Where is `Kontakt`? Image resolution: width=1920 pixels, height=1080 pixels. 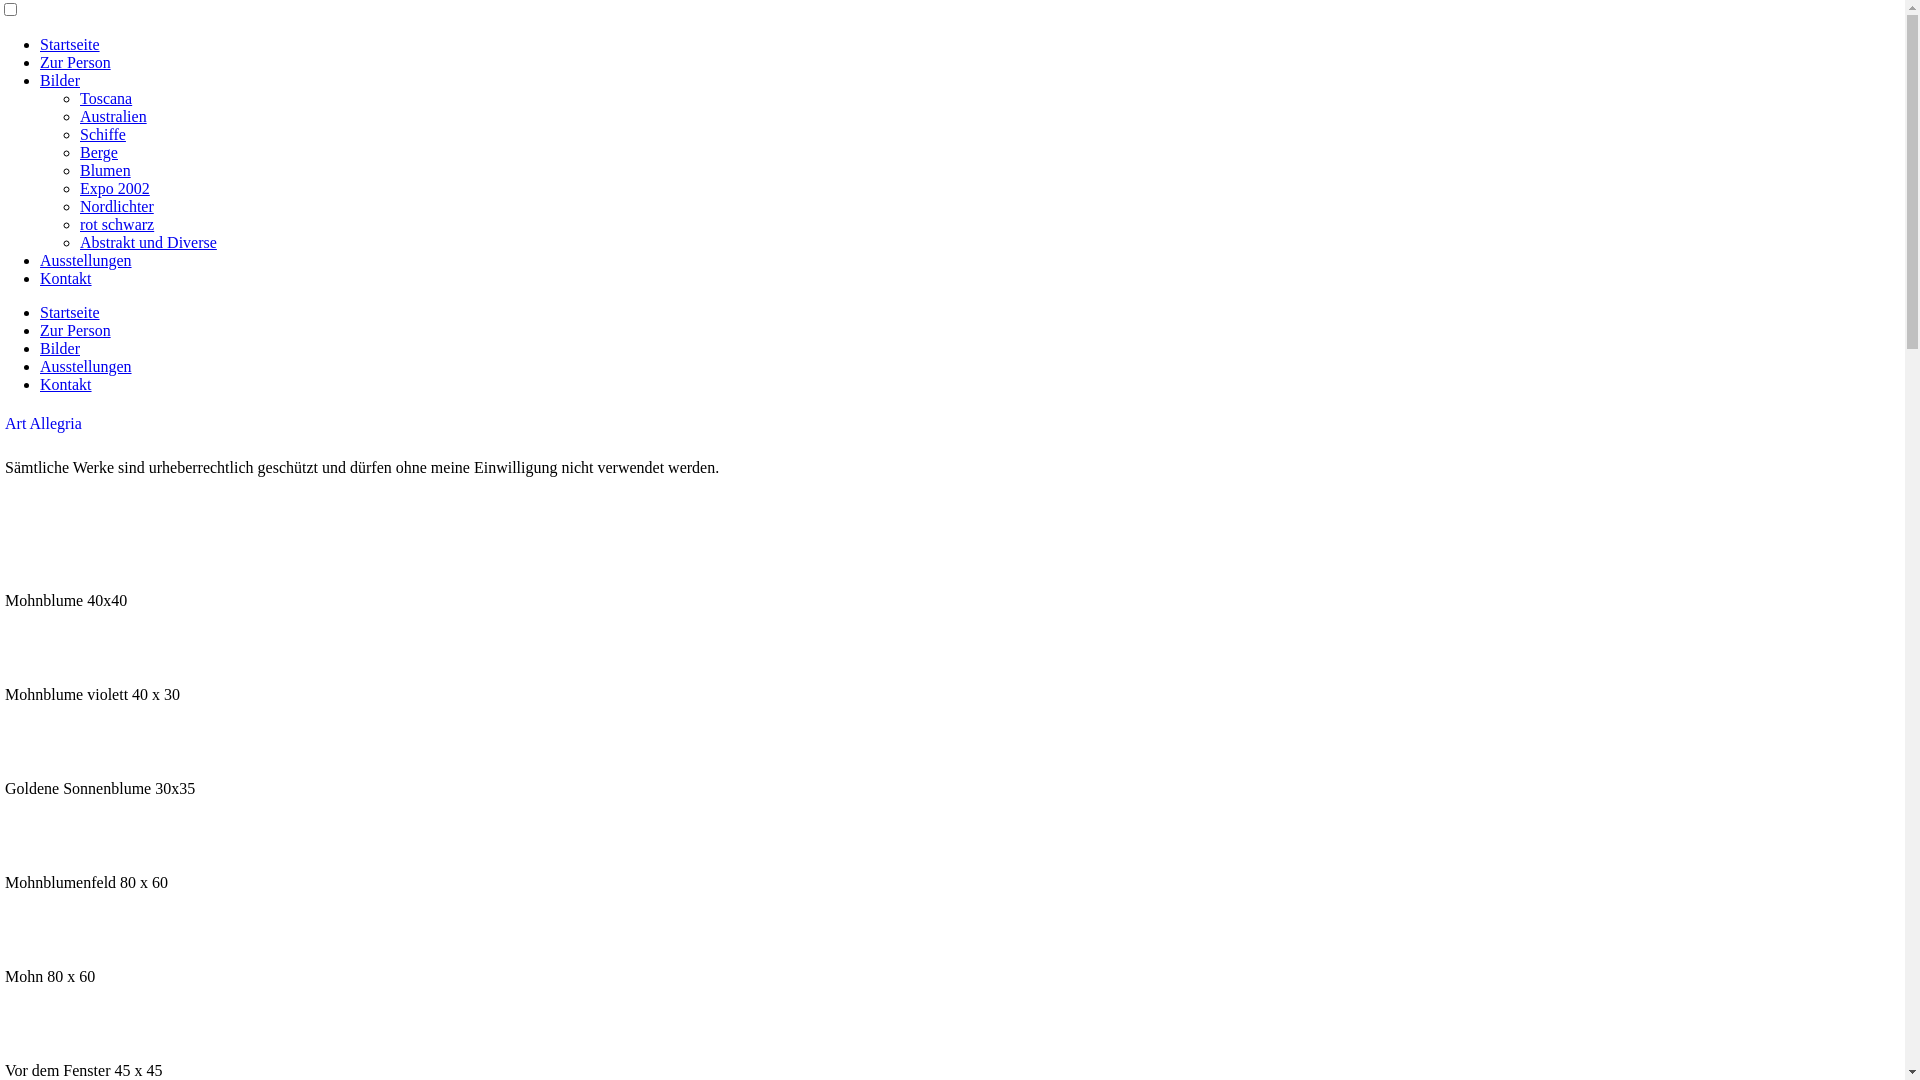
Kontakt is located at coordinates (66, 278).